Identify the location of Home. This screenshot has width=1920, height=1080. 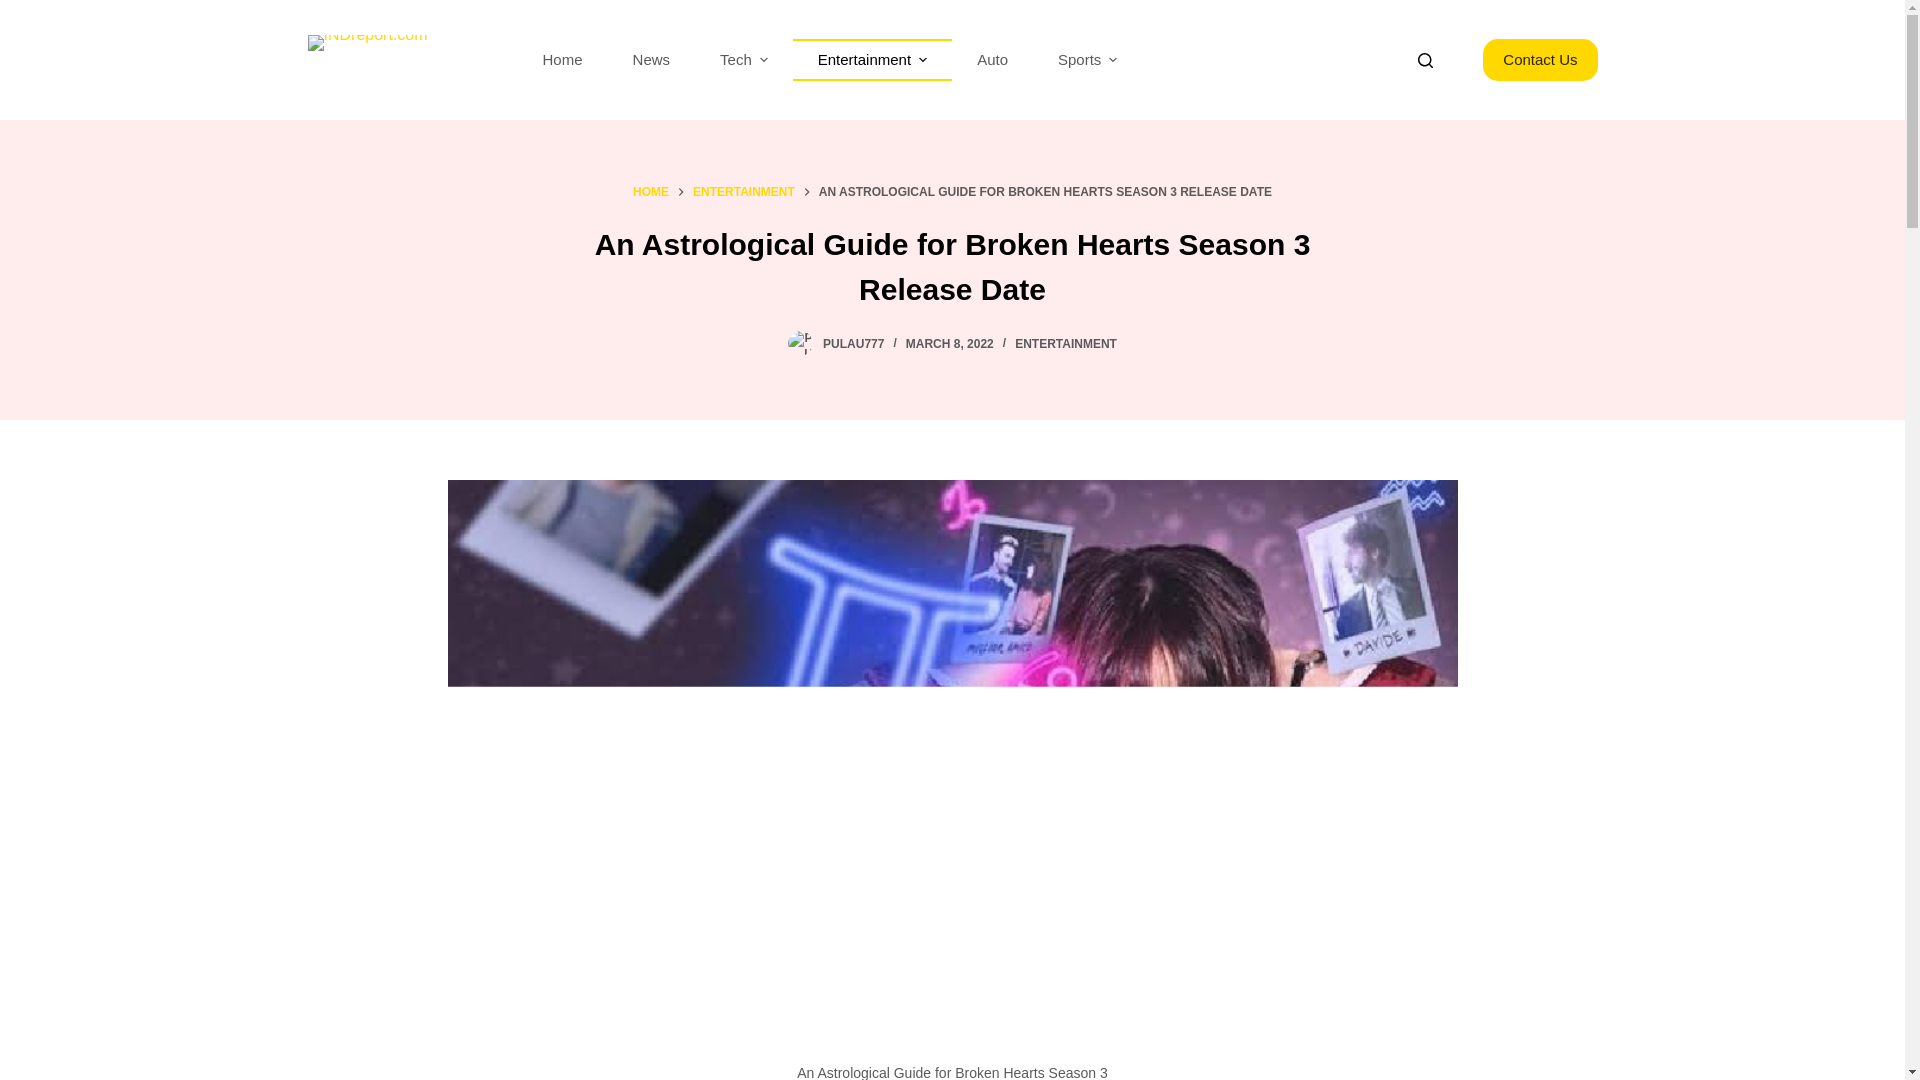
(563, 60).